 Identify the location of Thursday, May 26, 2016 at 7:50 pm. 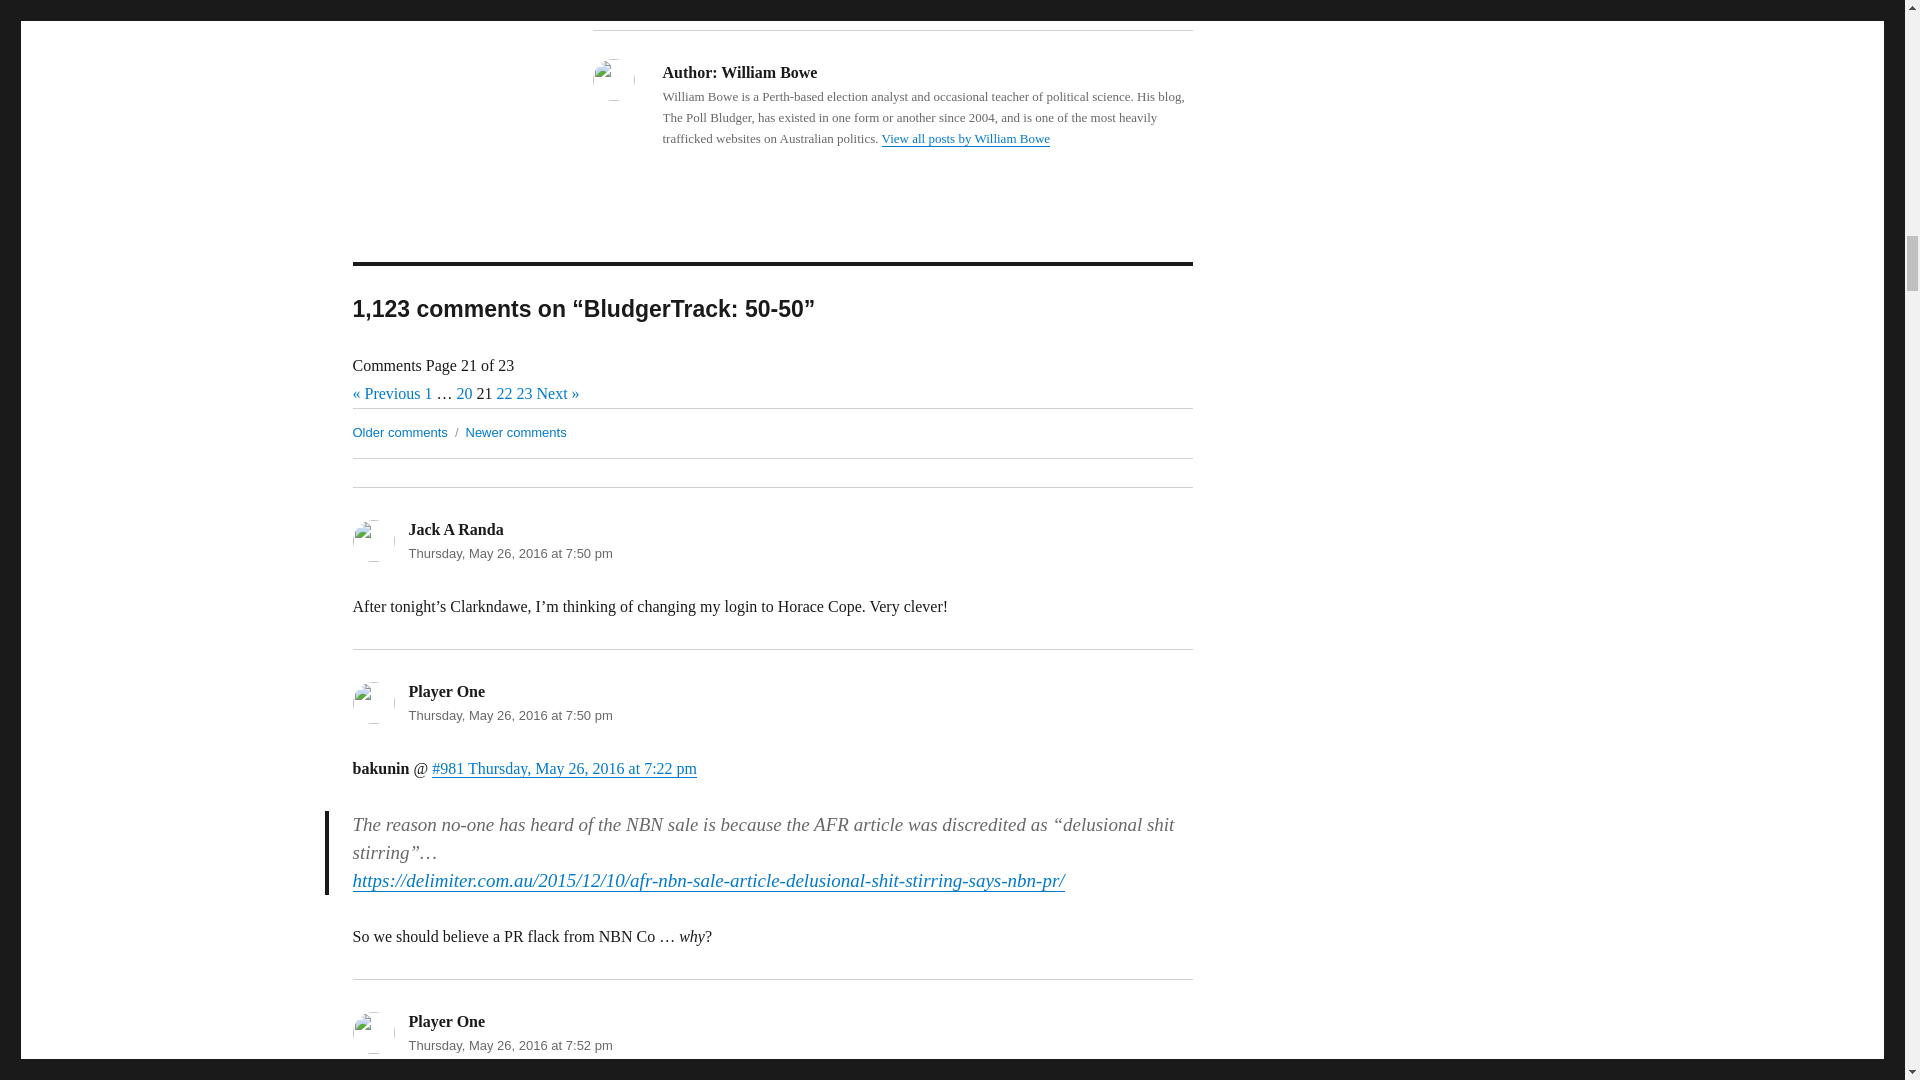
(510, 715).